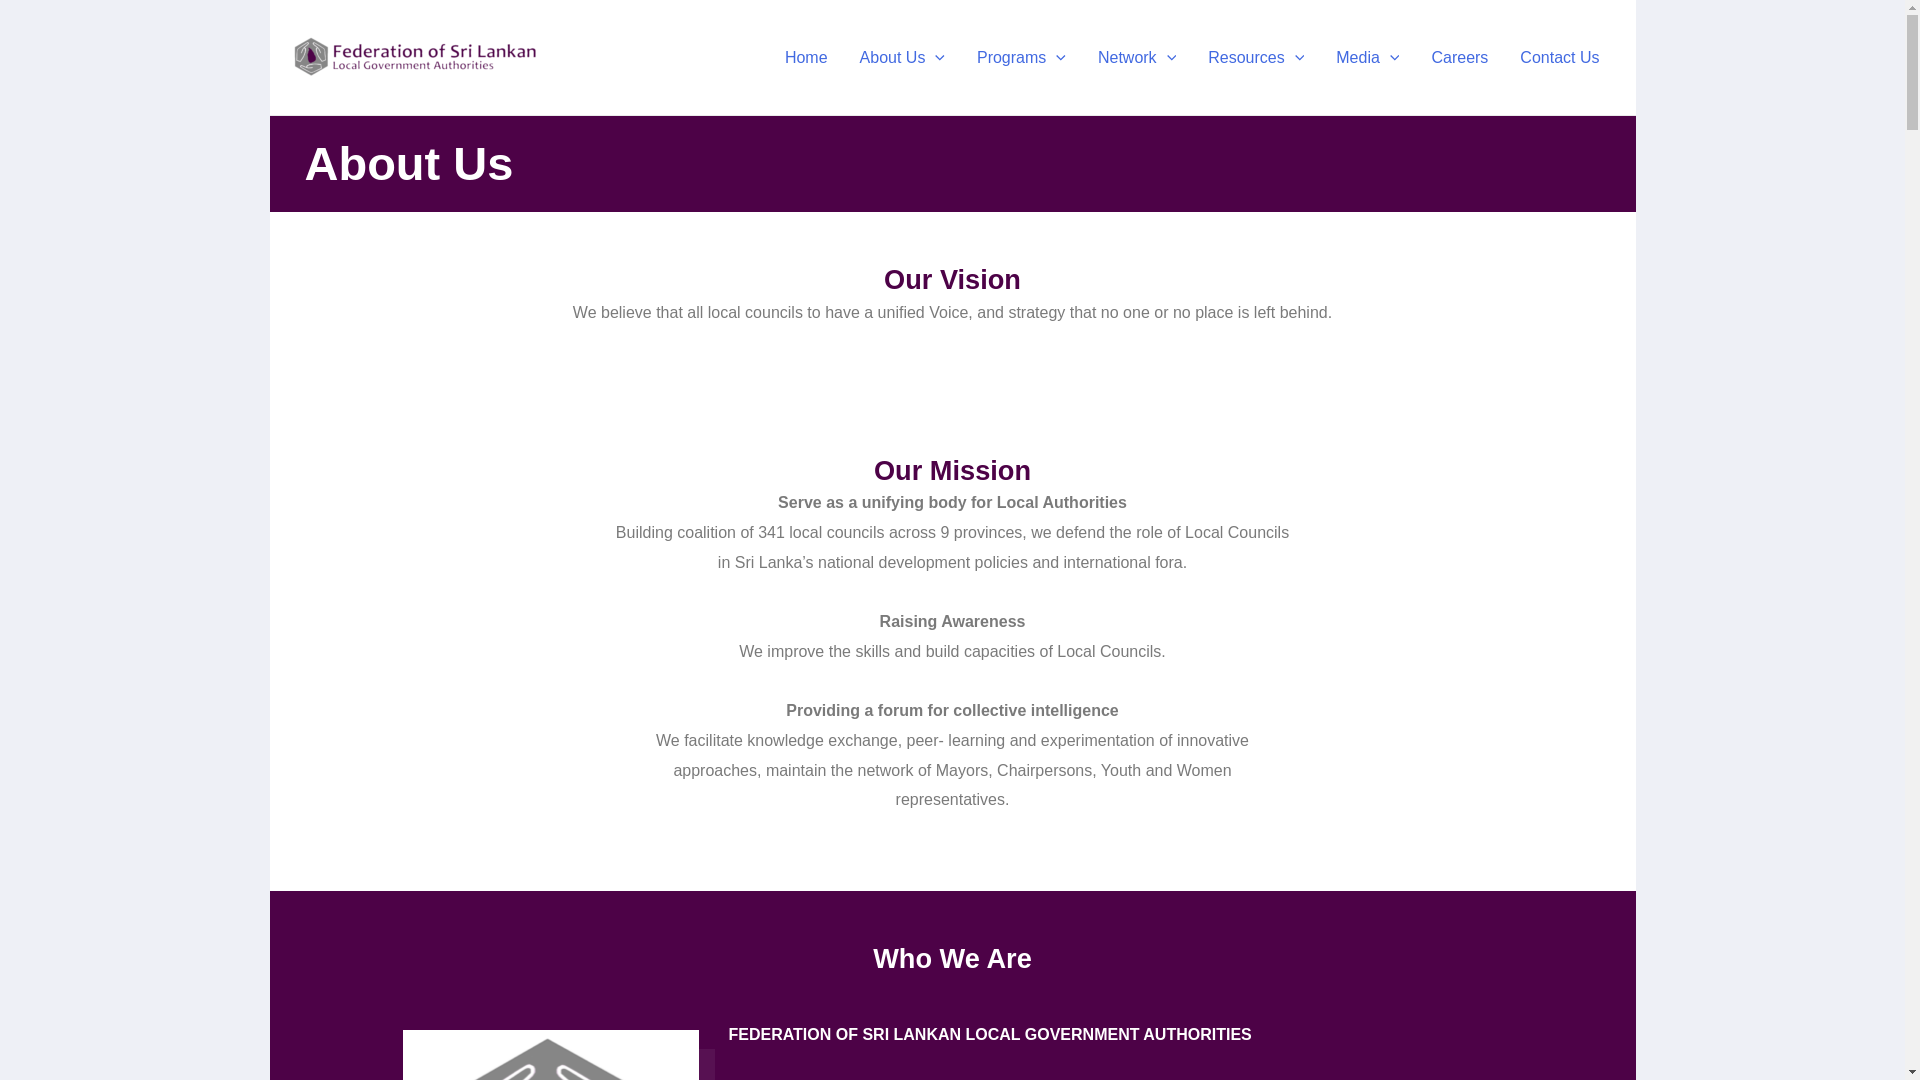 The image size is (1920, 1080). Describe the element at coordinates (902, 56) in the screenshot. I see `About Us` at that location.